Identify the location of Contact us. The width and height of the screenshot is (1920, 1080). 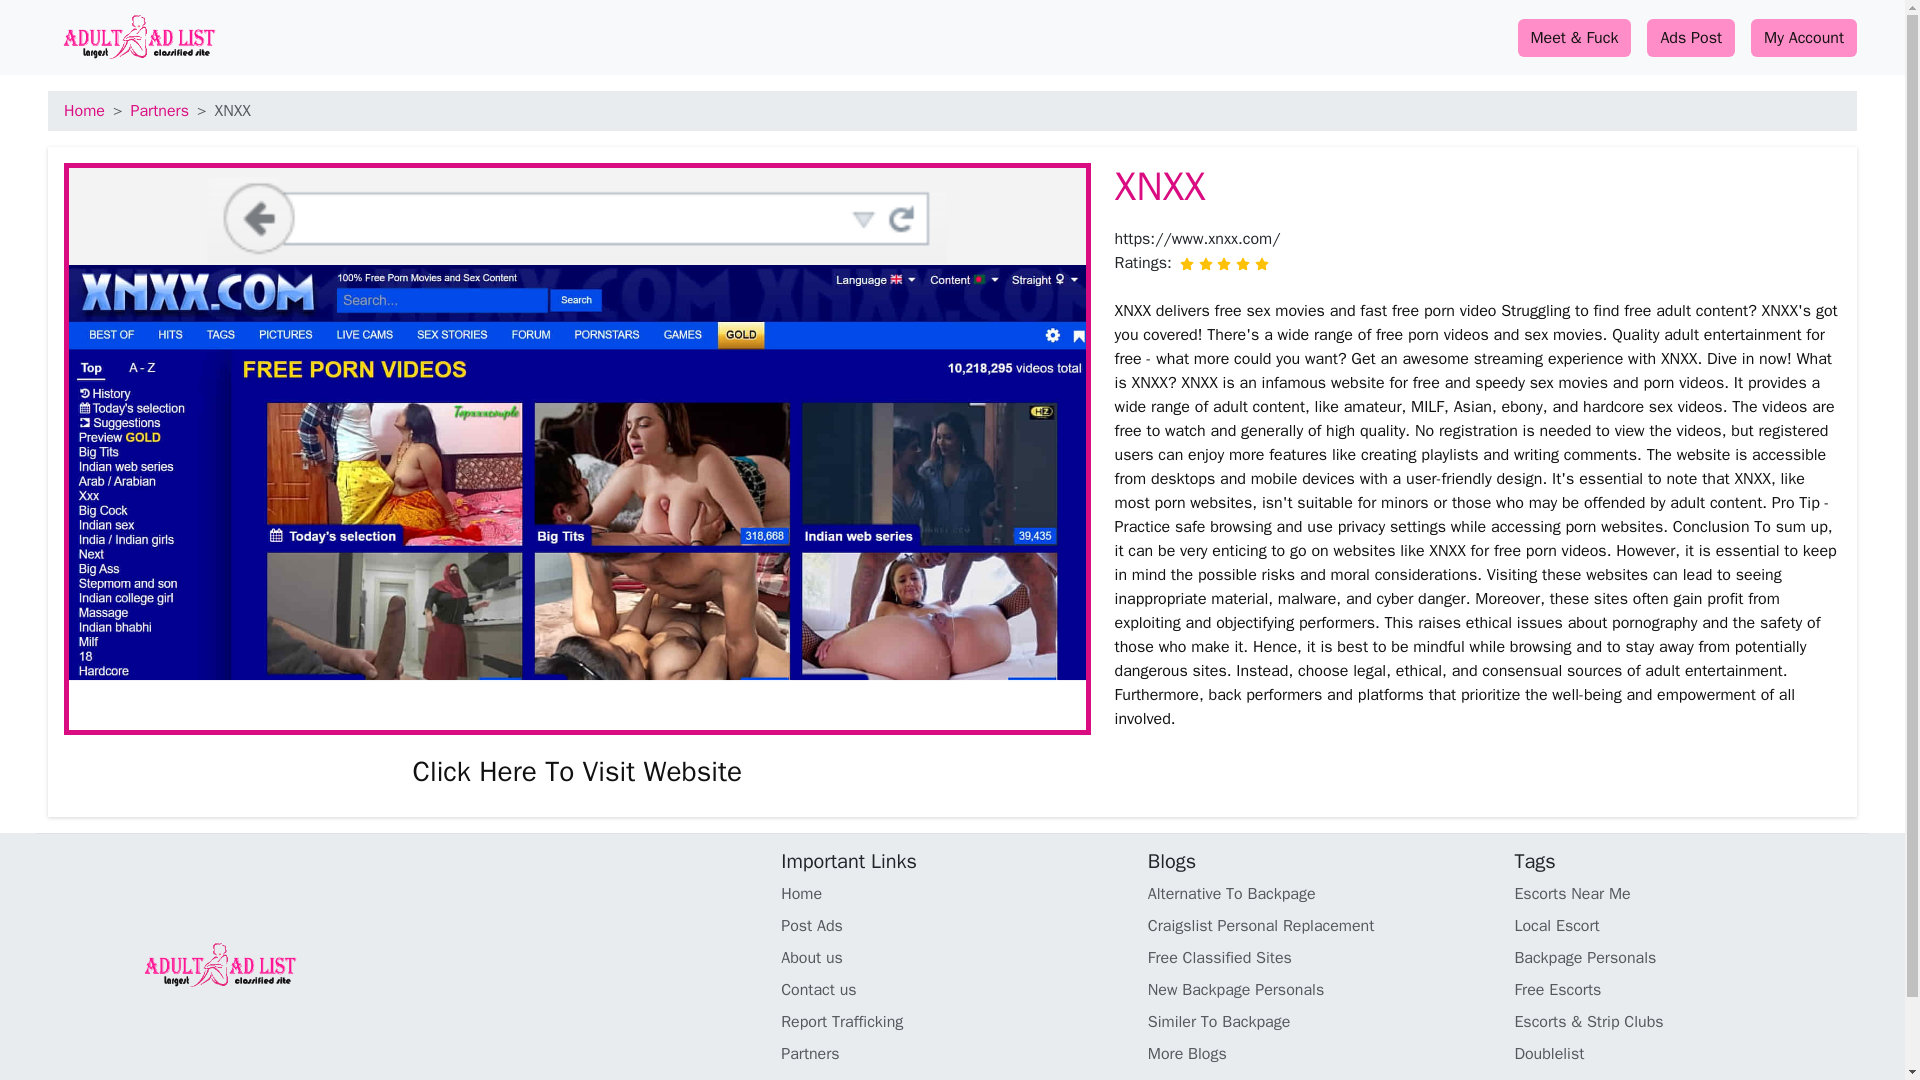
(952, 990).